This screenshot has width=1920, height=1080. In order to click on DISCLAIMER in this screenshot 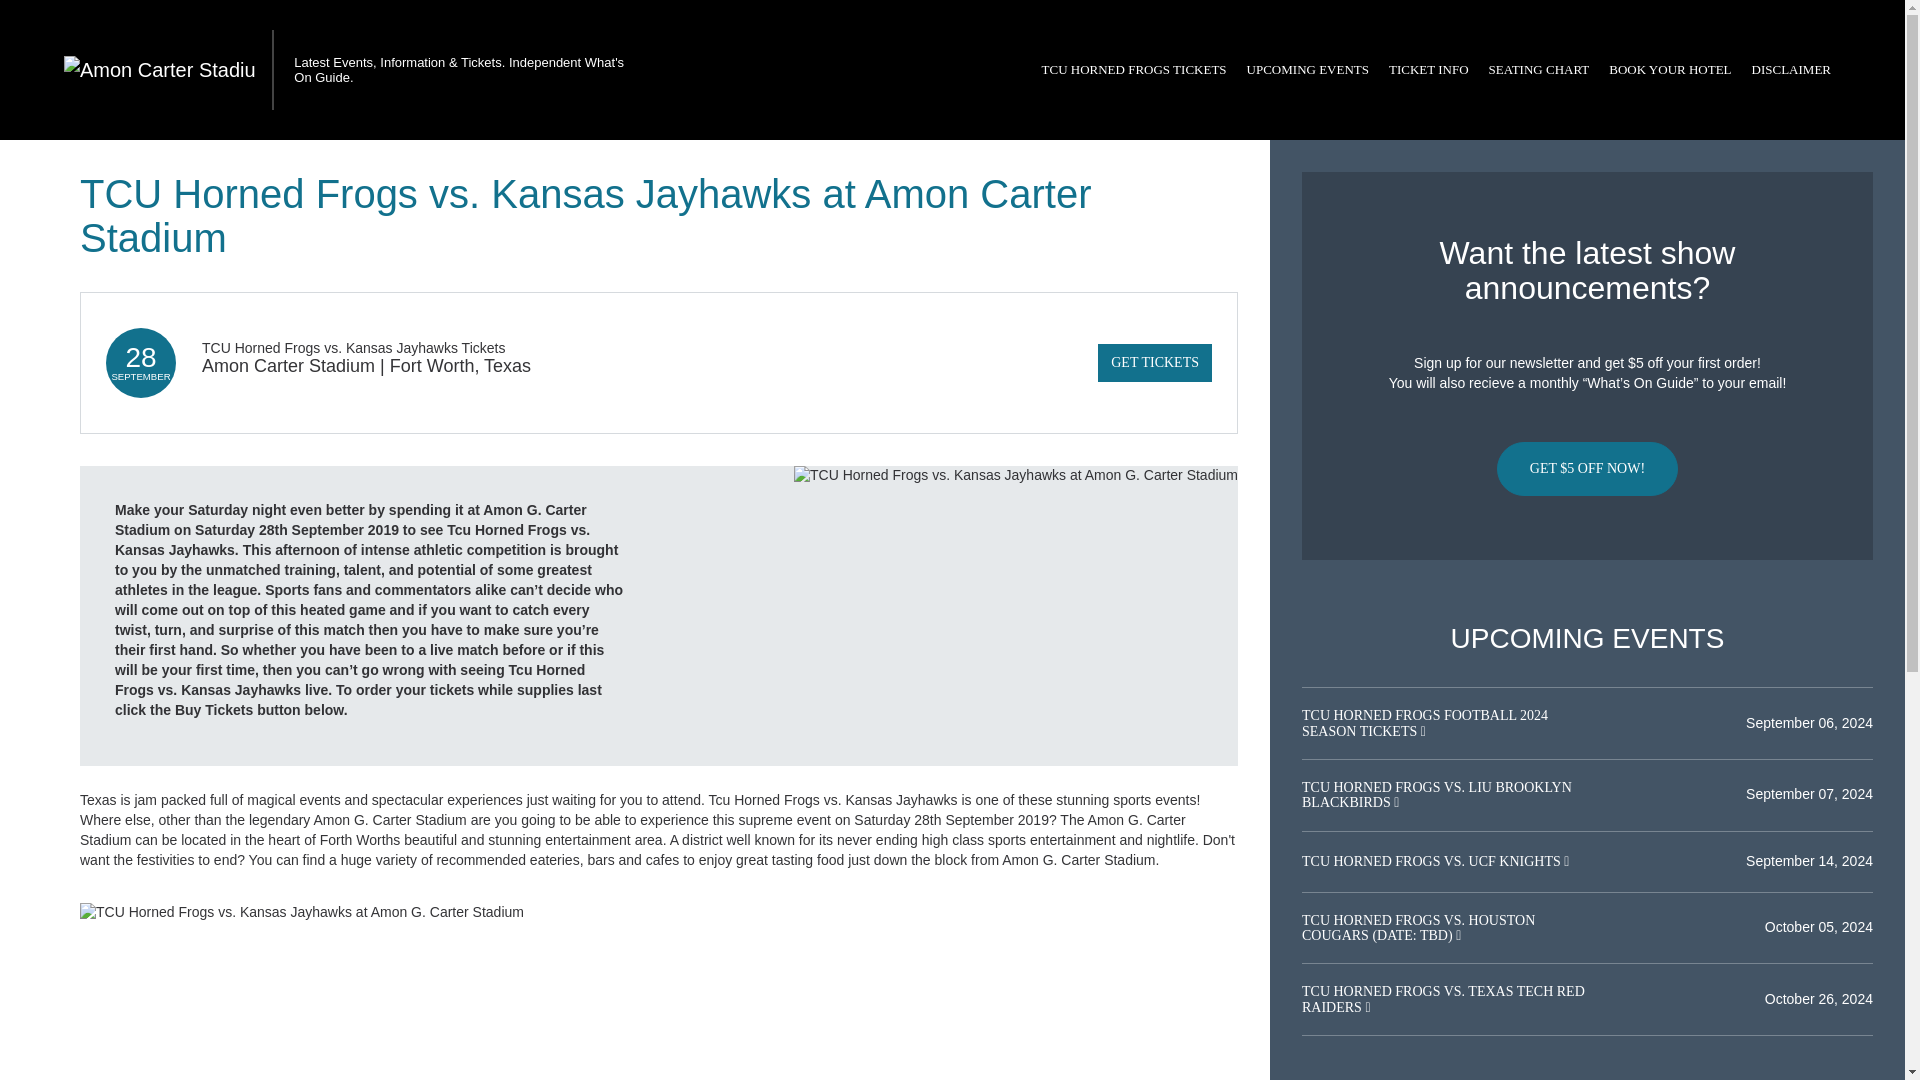, I will do `click(1791, 70)`.